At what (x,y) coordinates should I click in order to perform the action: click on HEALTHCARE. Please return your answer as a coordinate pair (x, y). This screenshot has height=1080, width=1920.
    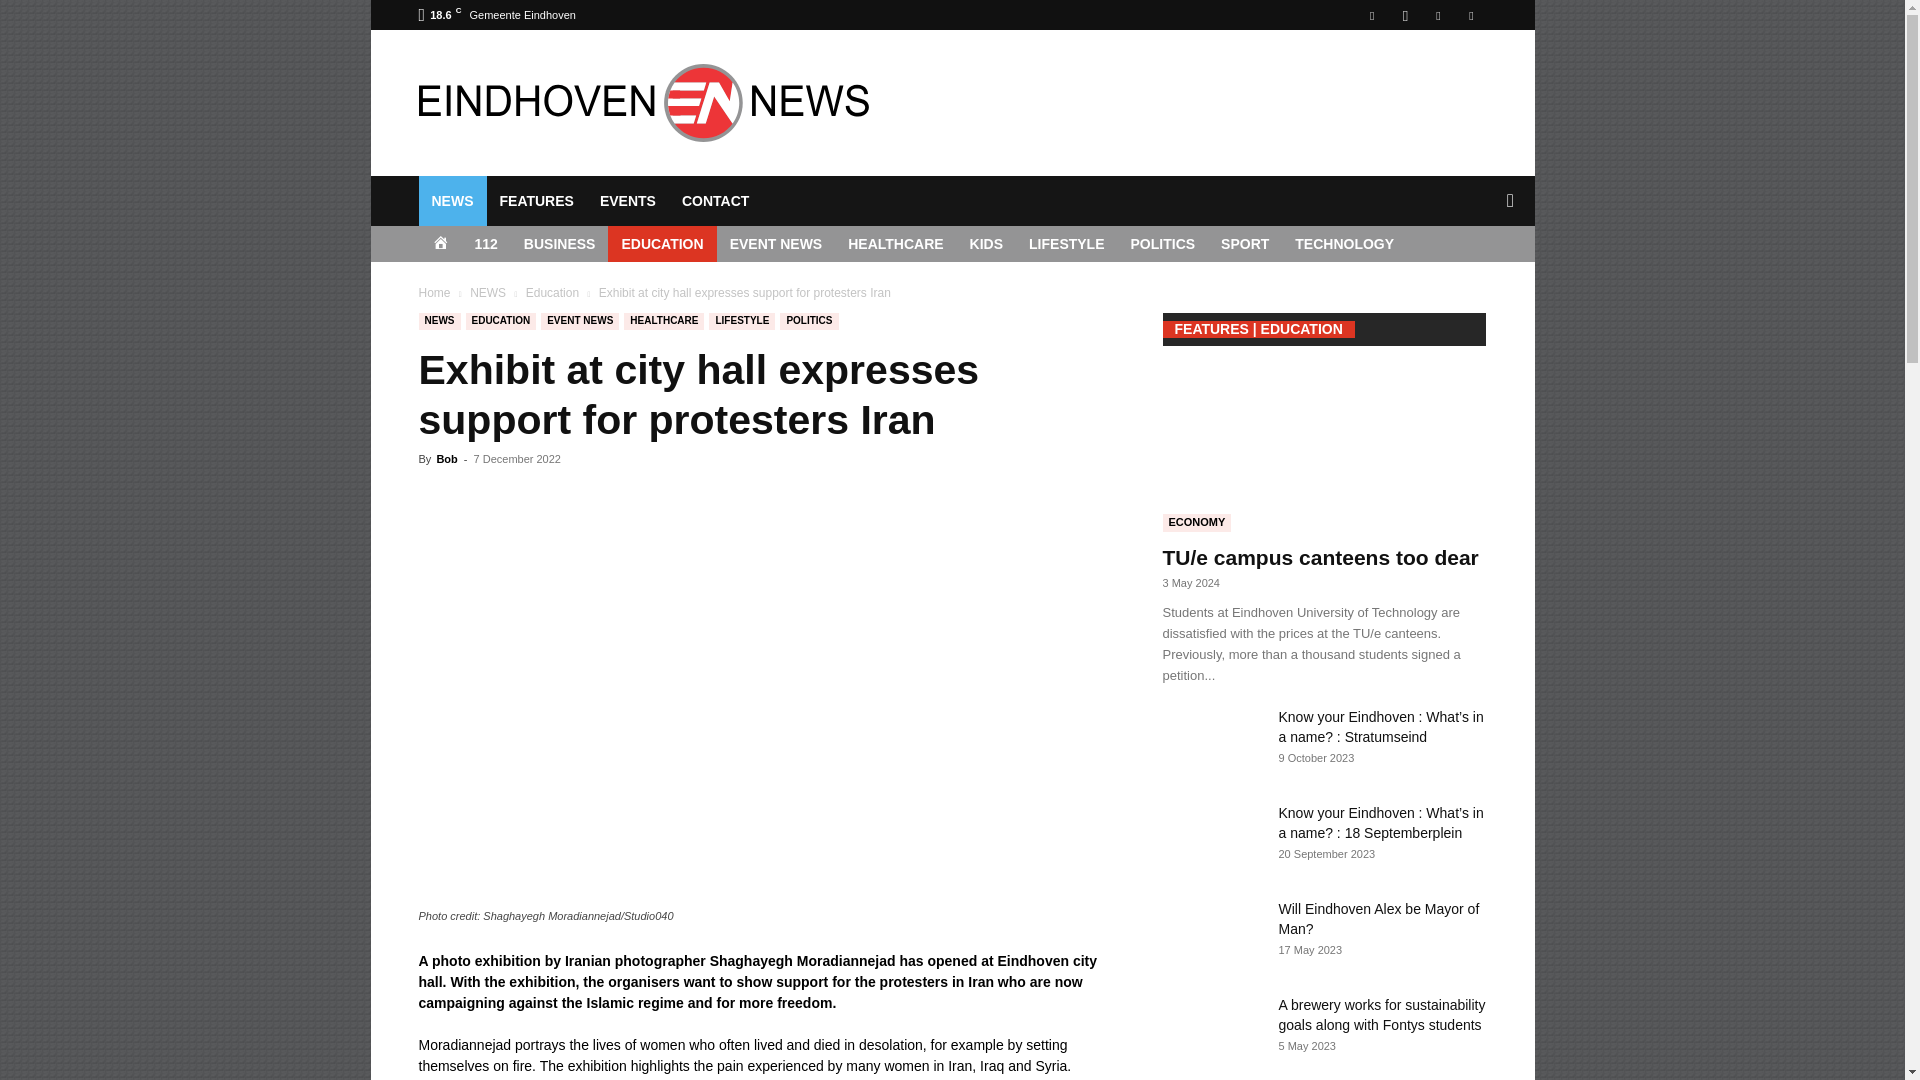
    Looking at the image, I should click on (896, 244).